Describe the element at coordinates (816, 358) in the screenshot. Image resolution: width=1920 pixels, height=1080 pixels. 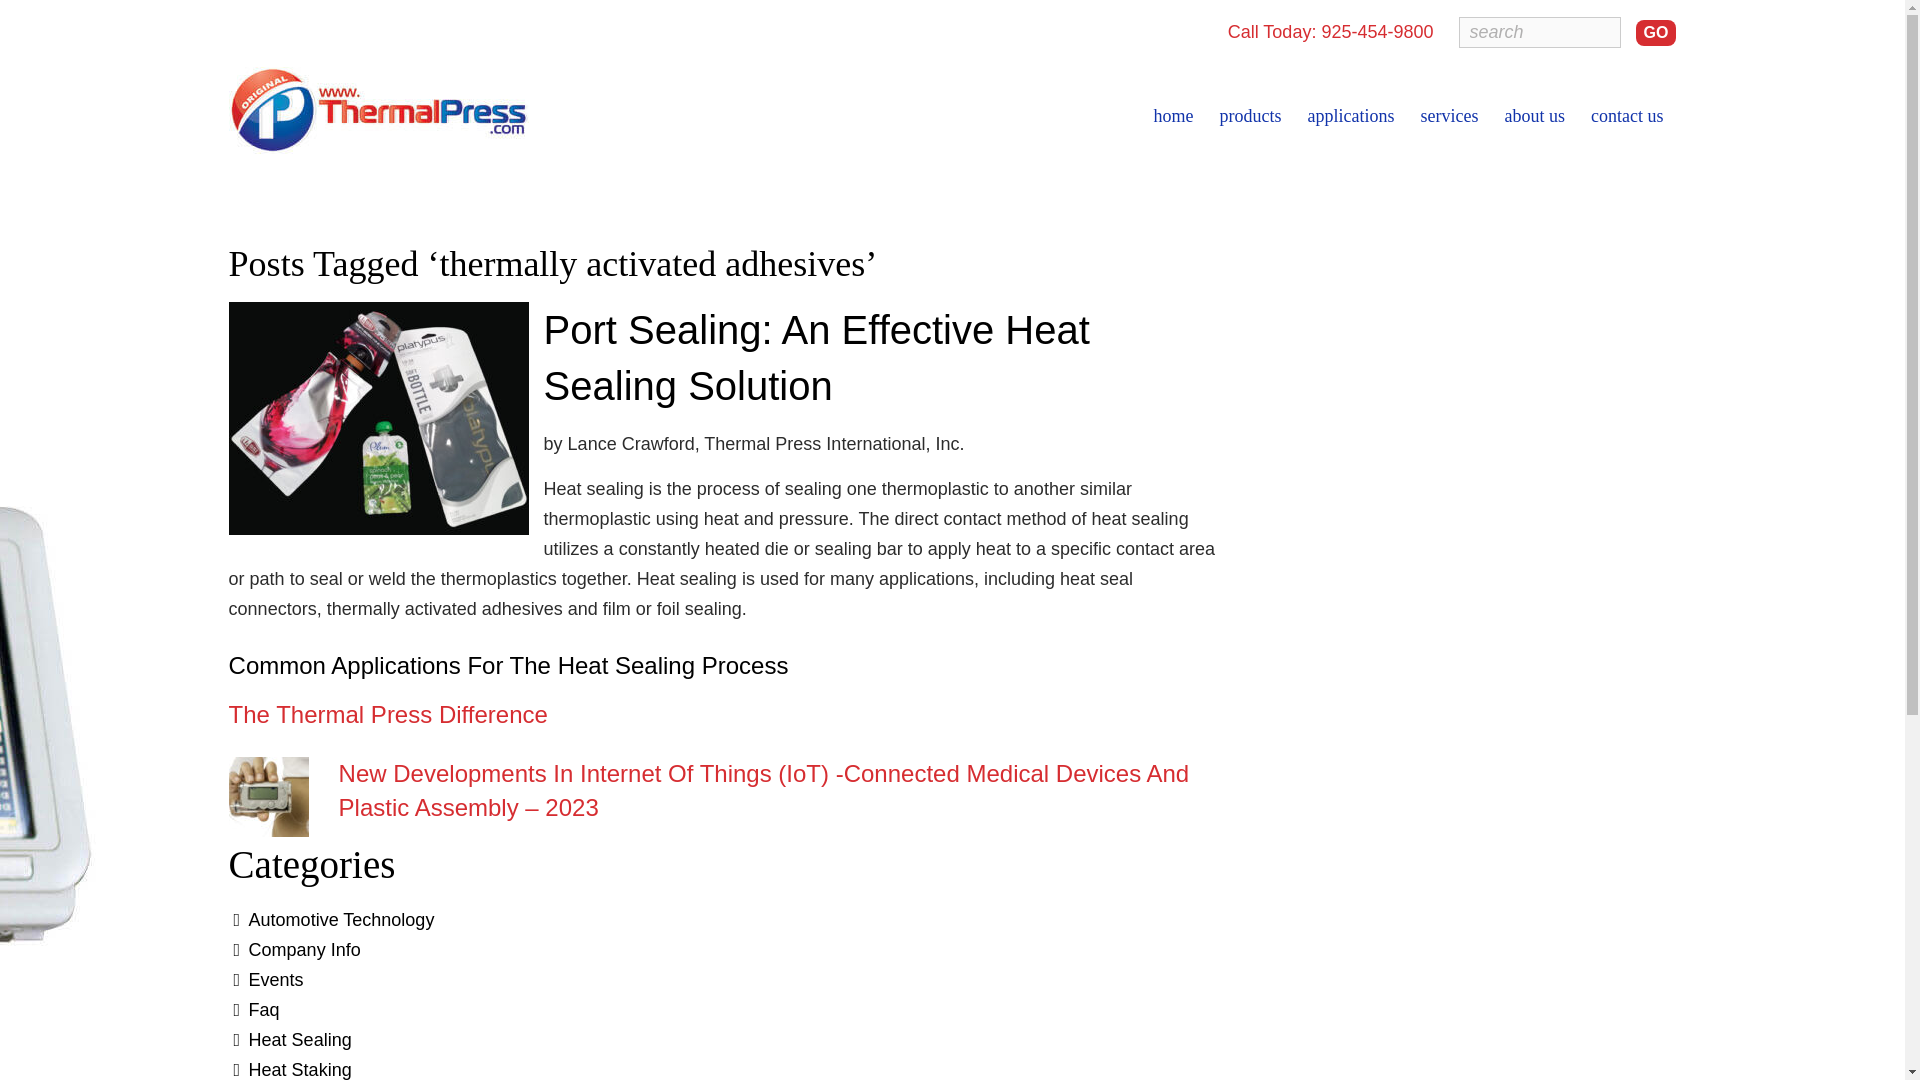
I see `Port Sealing: An Effective Heat Sealing Solution` at that location.